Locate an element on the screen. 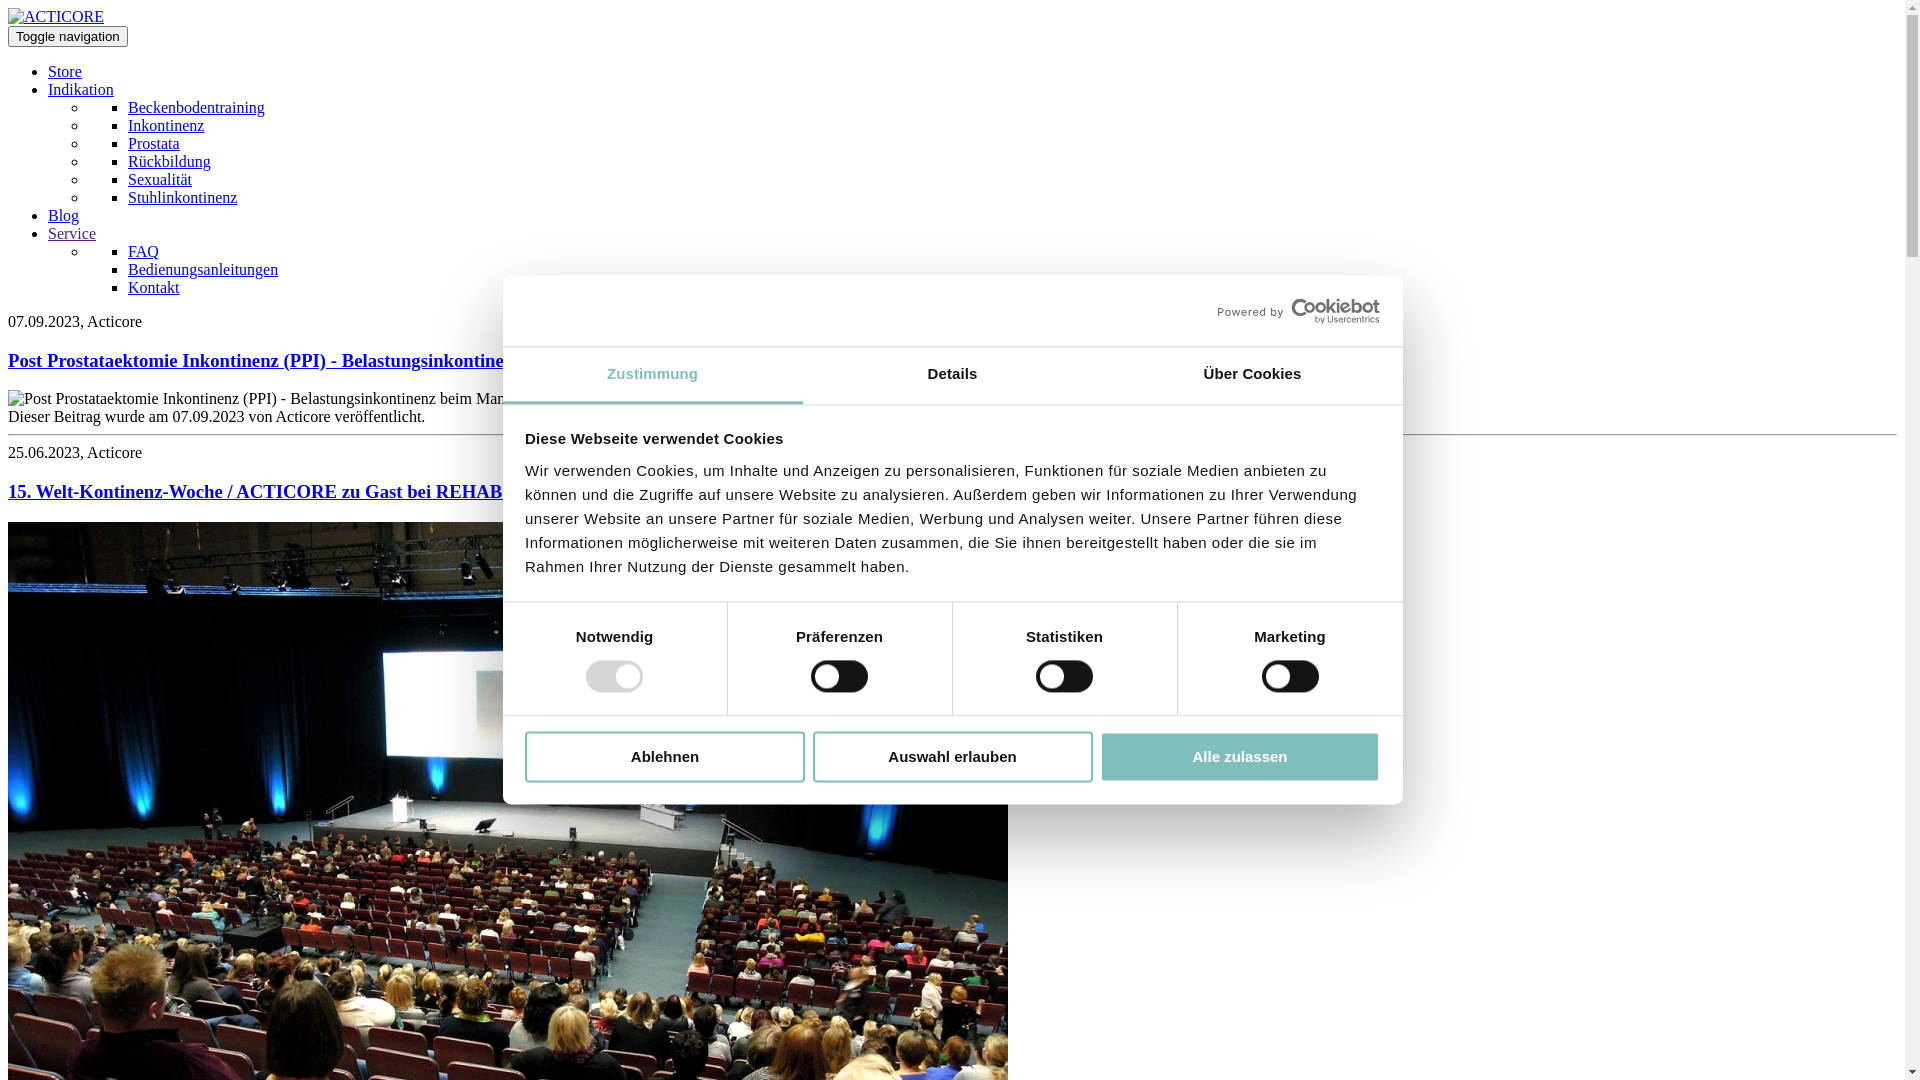  Zustimmung is located at coordinates (652, 376).